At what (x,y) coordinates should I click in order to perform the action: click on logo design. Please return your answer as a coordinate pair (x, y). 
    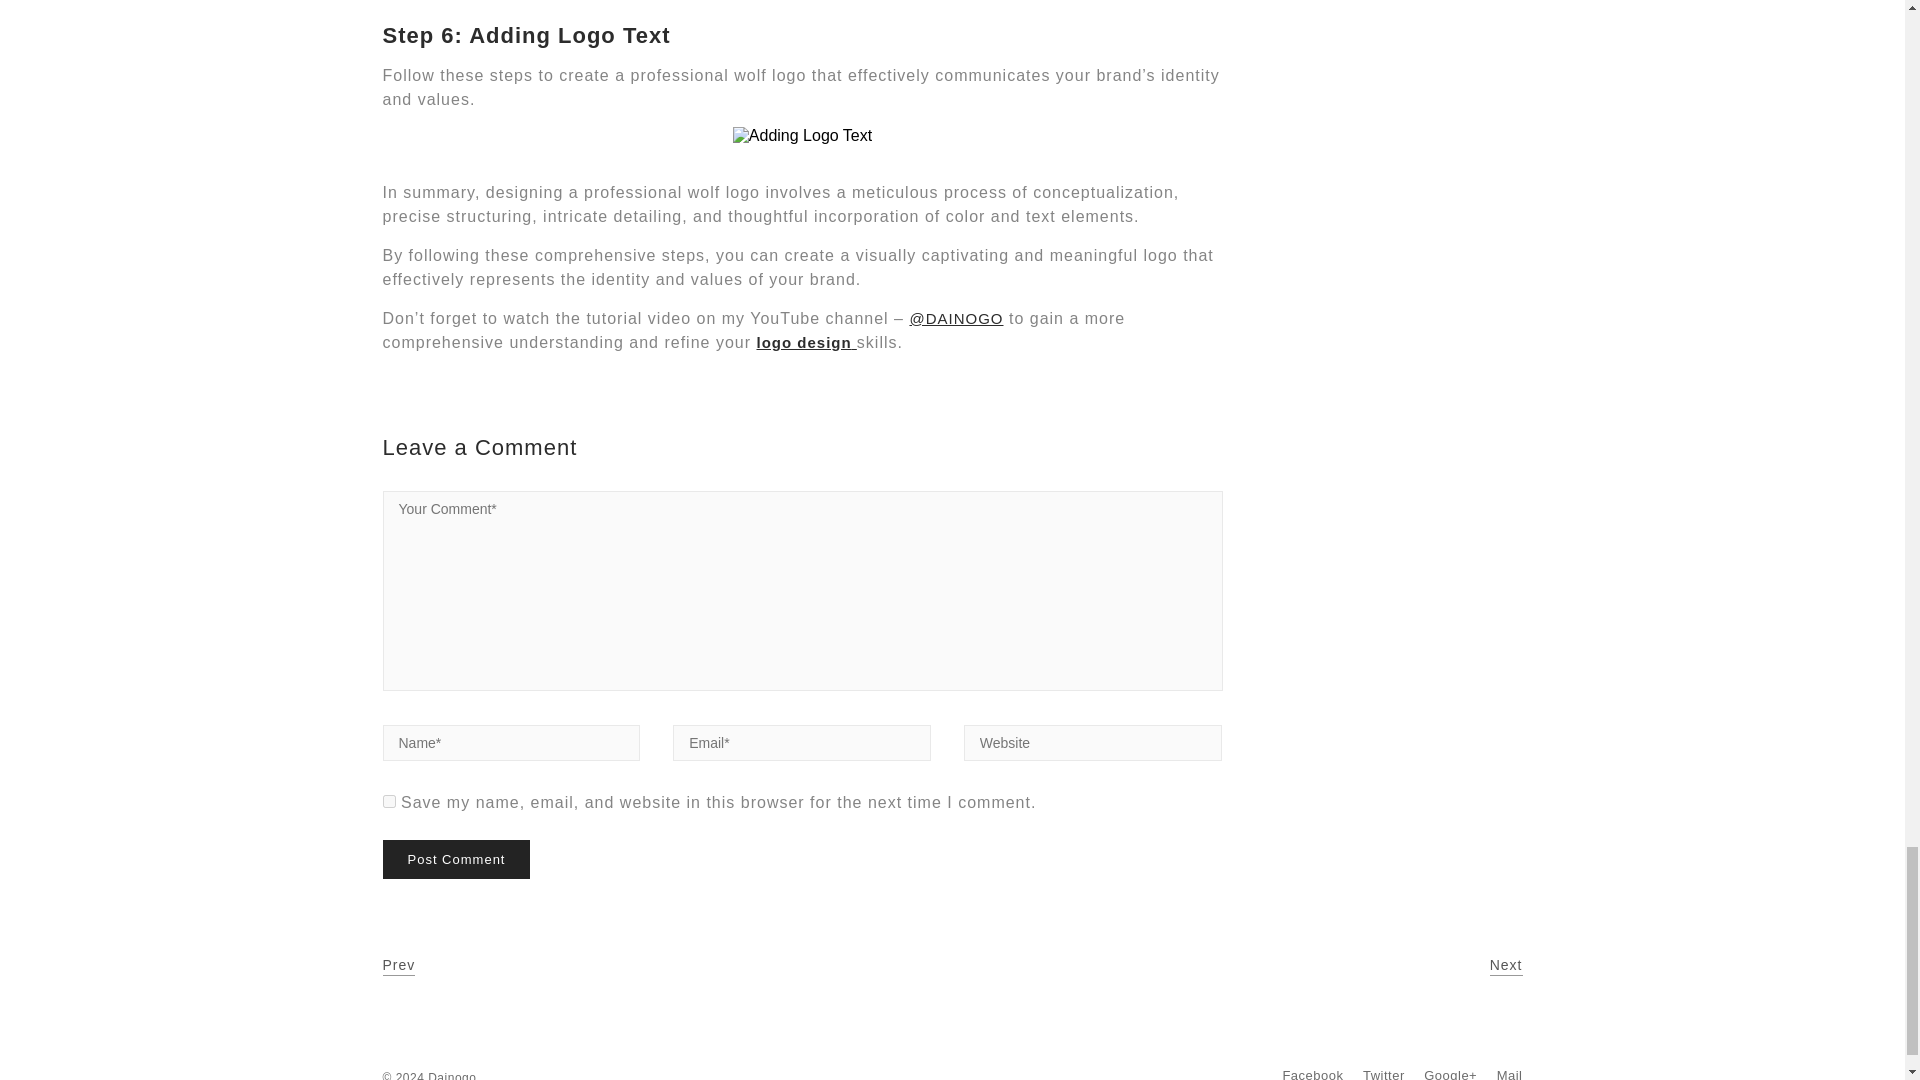
    Looking at the image, I should click on (806, 342).